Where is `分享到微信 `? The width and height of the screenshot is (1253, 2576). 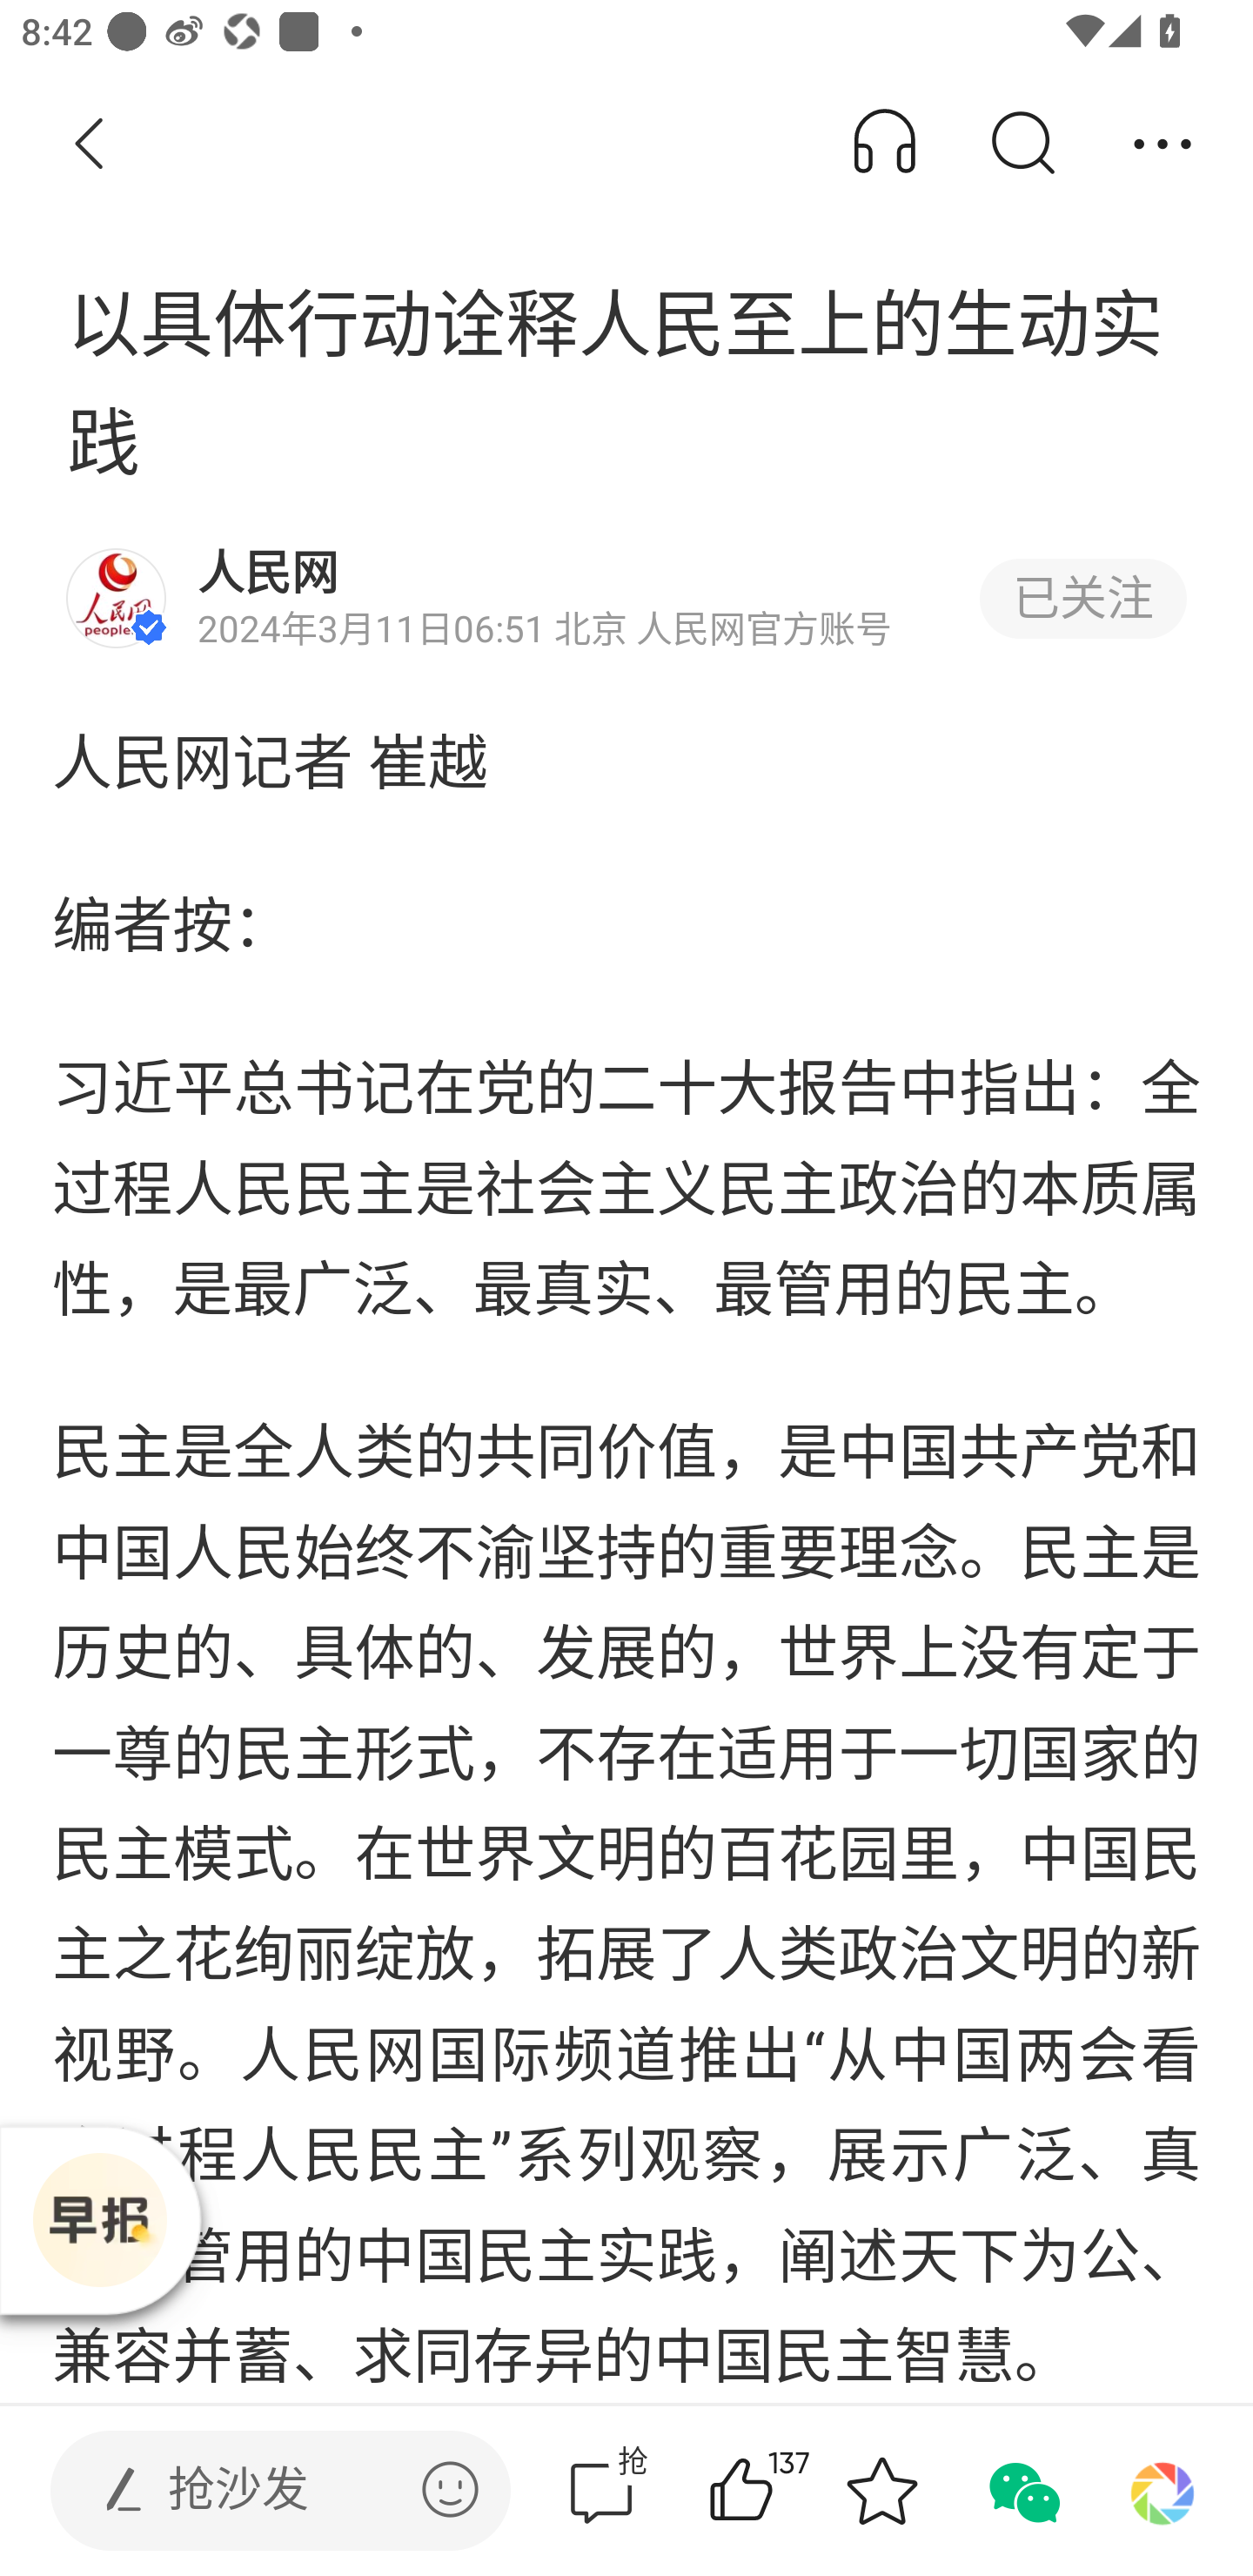 分享到微信  is located at coordinates (1022, 2491).